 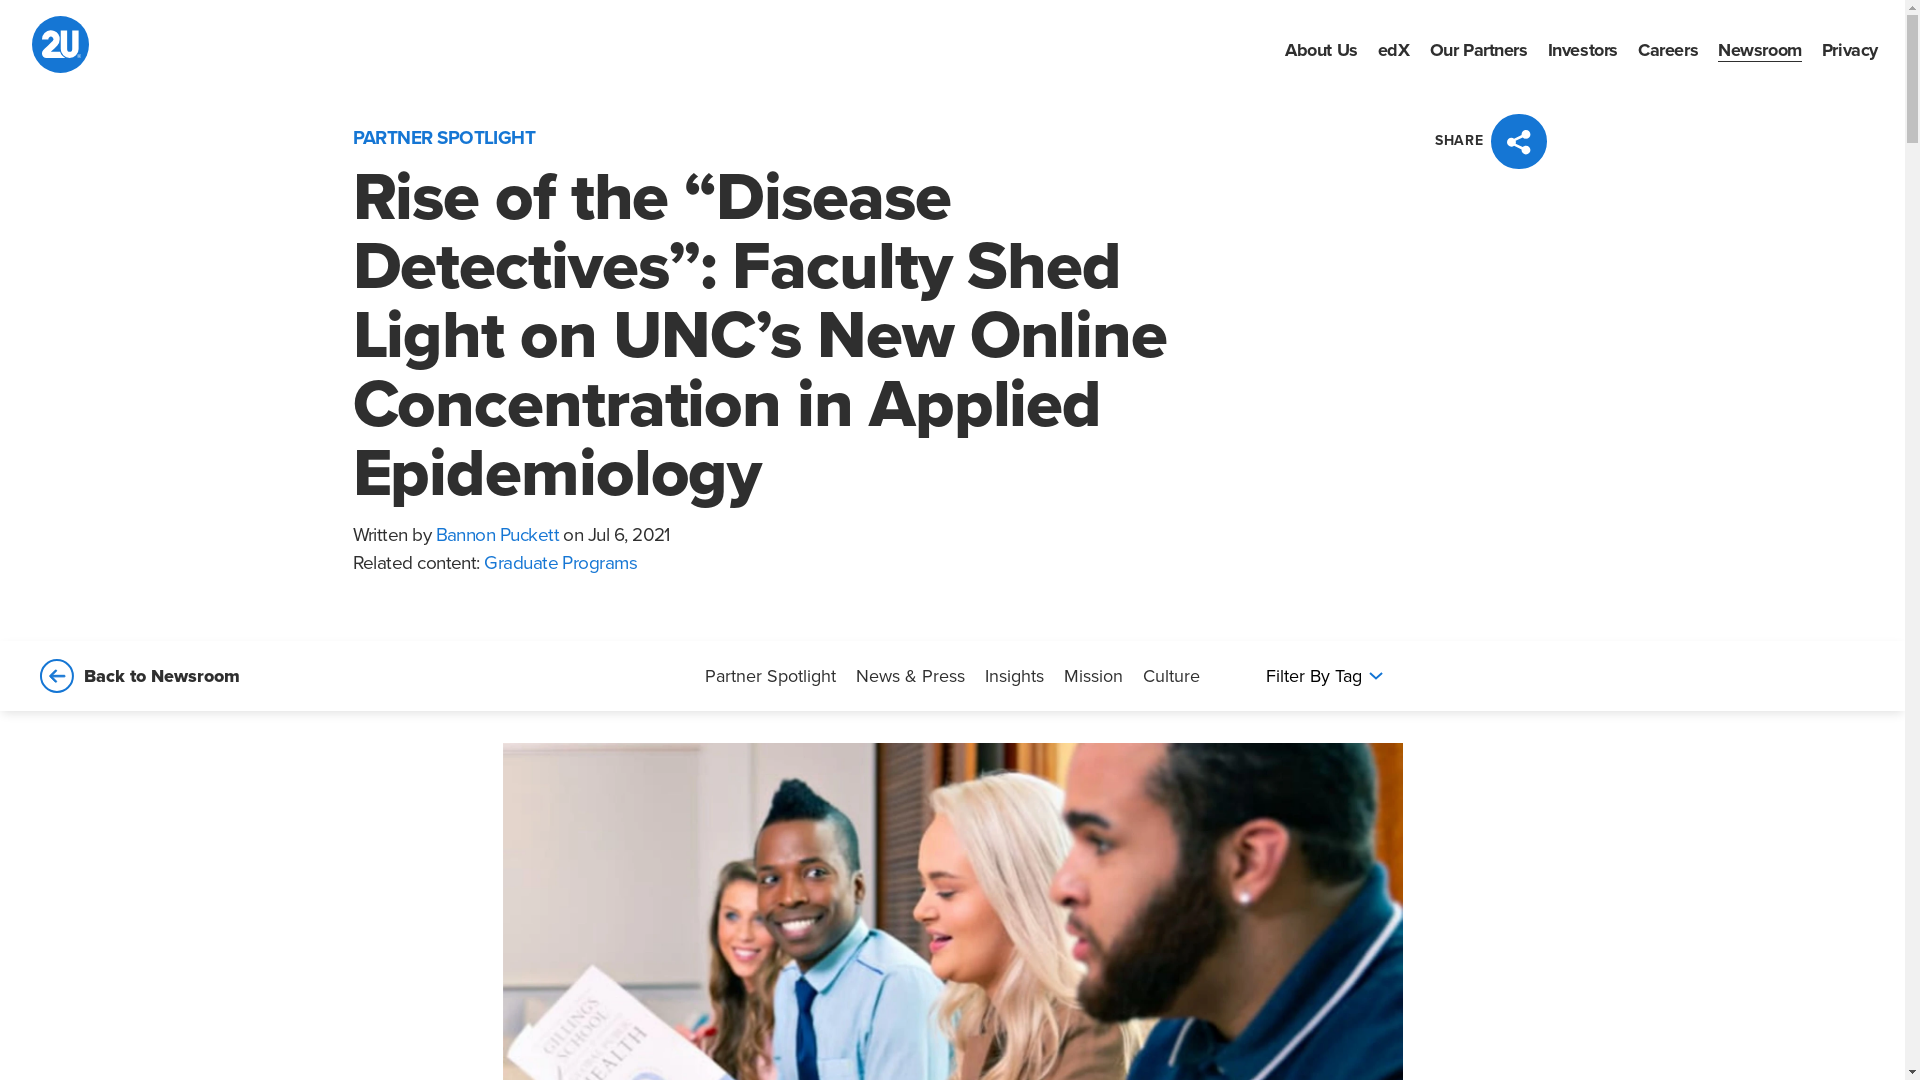 I want to click on Privacy, so click(x=1850, y=50).